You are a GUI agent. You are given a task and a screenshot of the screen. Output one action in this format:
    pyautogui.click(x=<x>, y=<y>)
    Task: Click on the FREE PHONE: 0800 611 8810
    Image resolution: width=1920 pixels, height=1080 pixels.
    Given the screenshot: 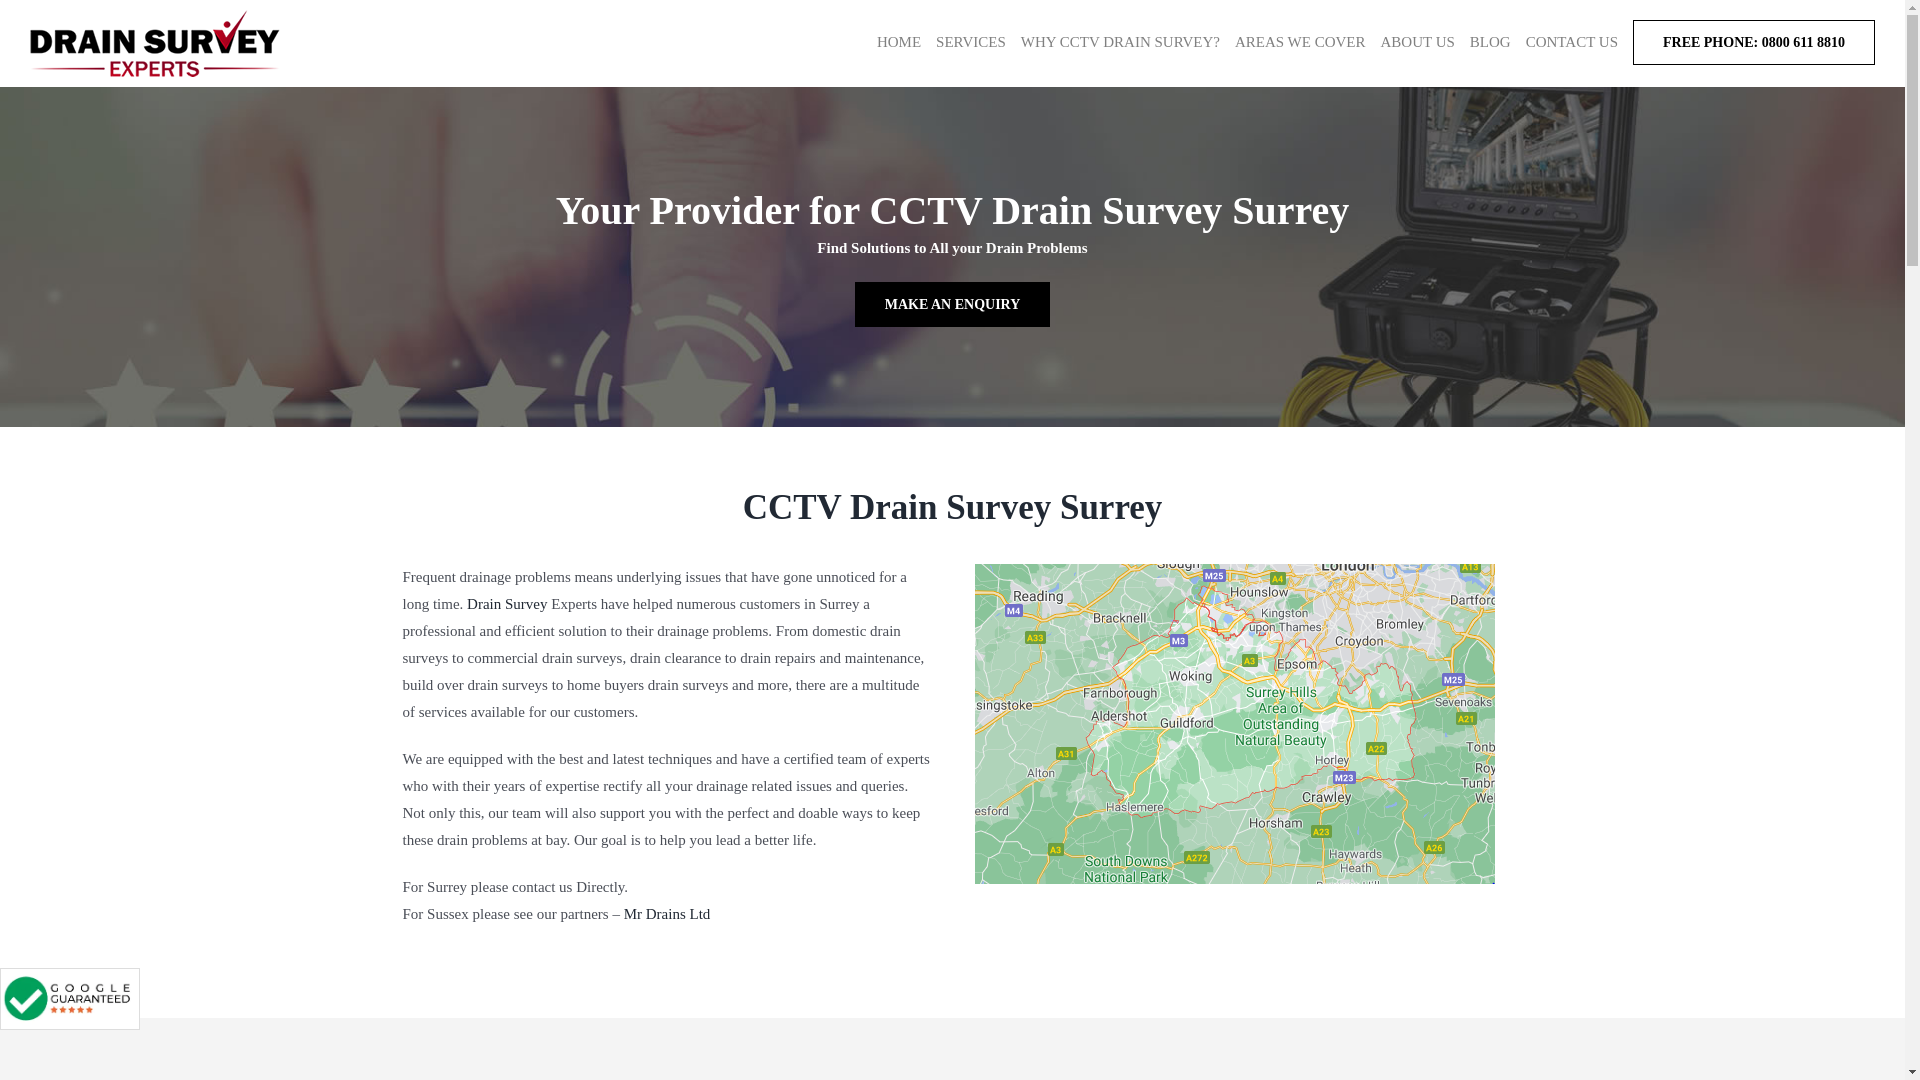 What is the action you would take?
    pyautogui.click(x=1754, y=42)
    